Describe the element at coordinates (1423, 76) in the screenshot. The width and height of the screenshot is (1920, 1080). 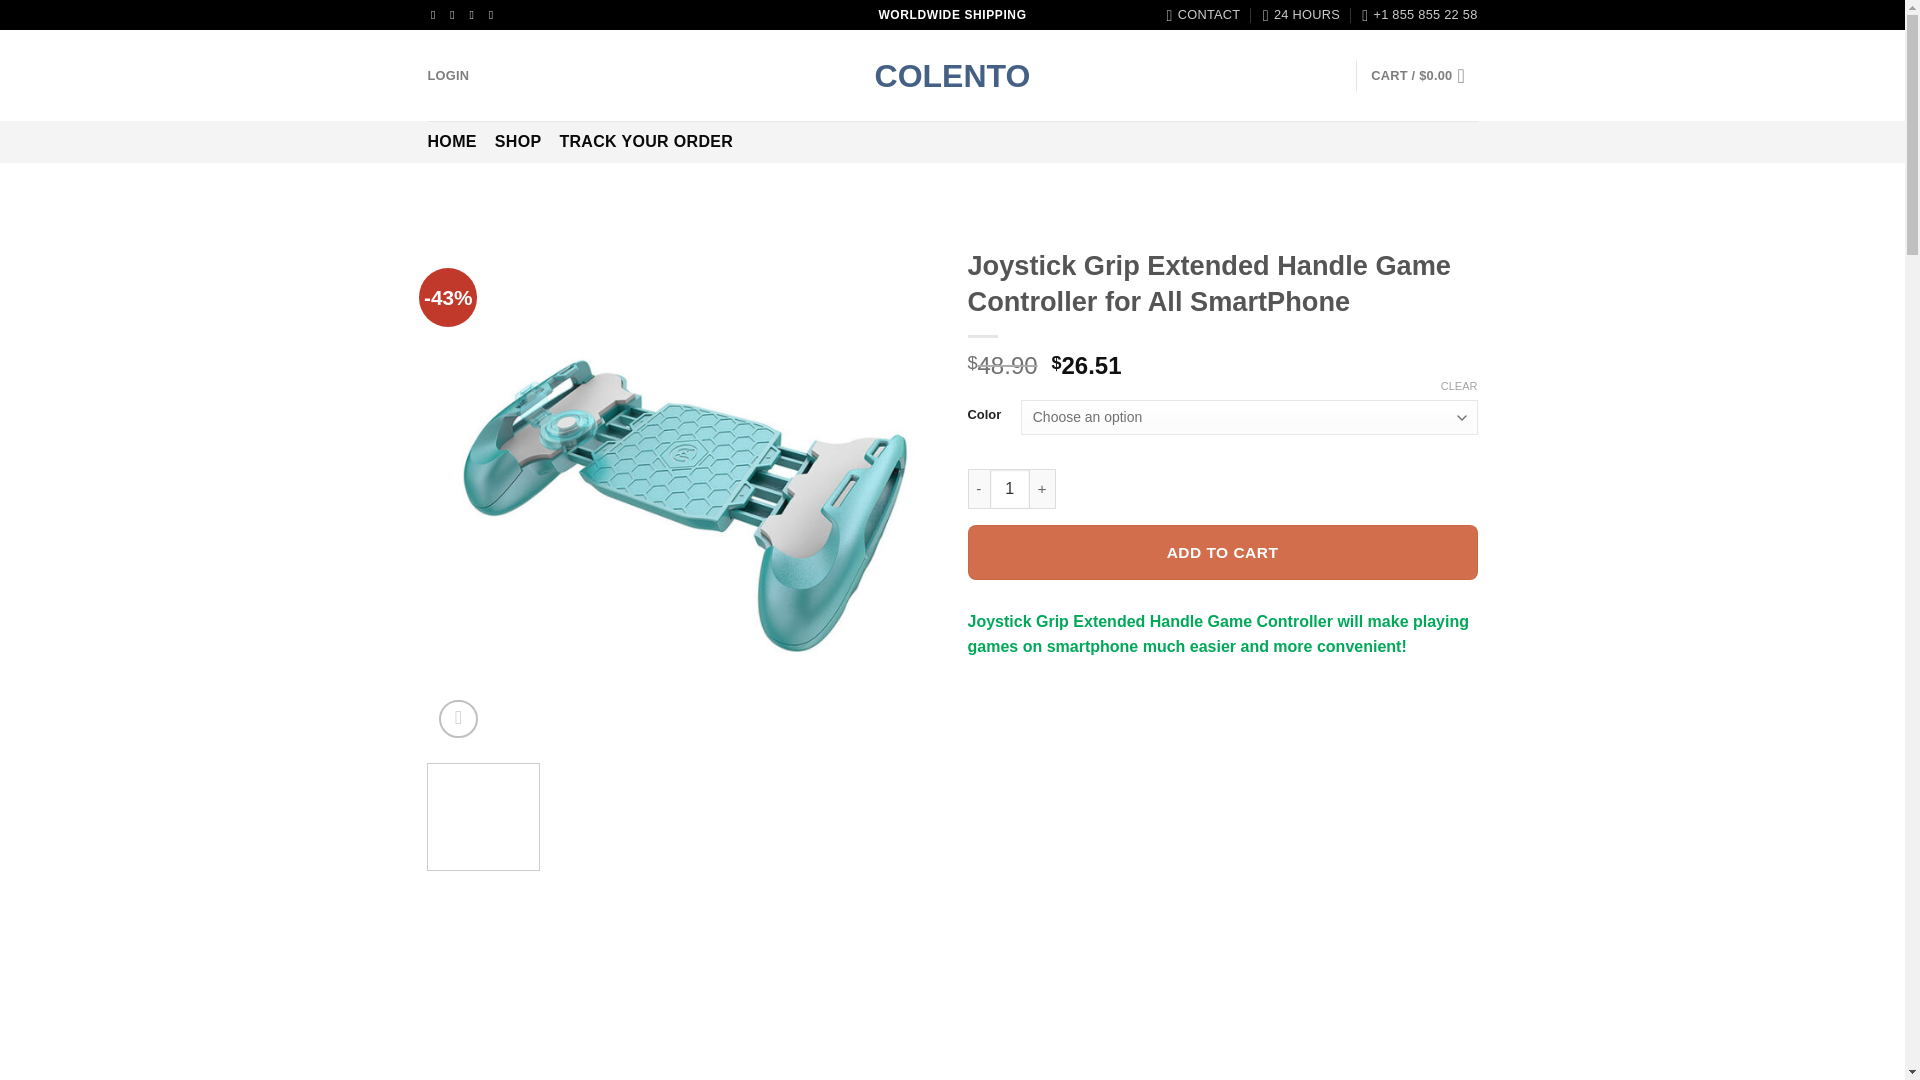
I see `Cart` at that location.